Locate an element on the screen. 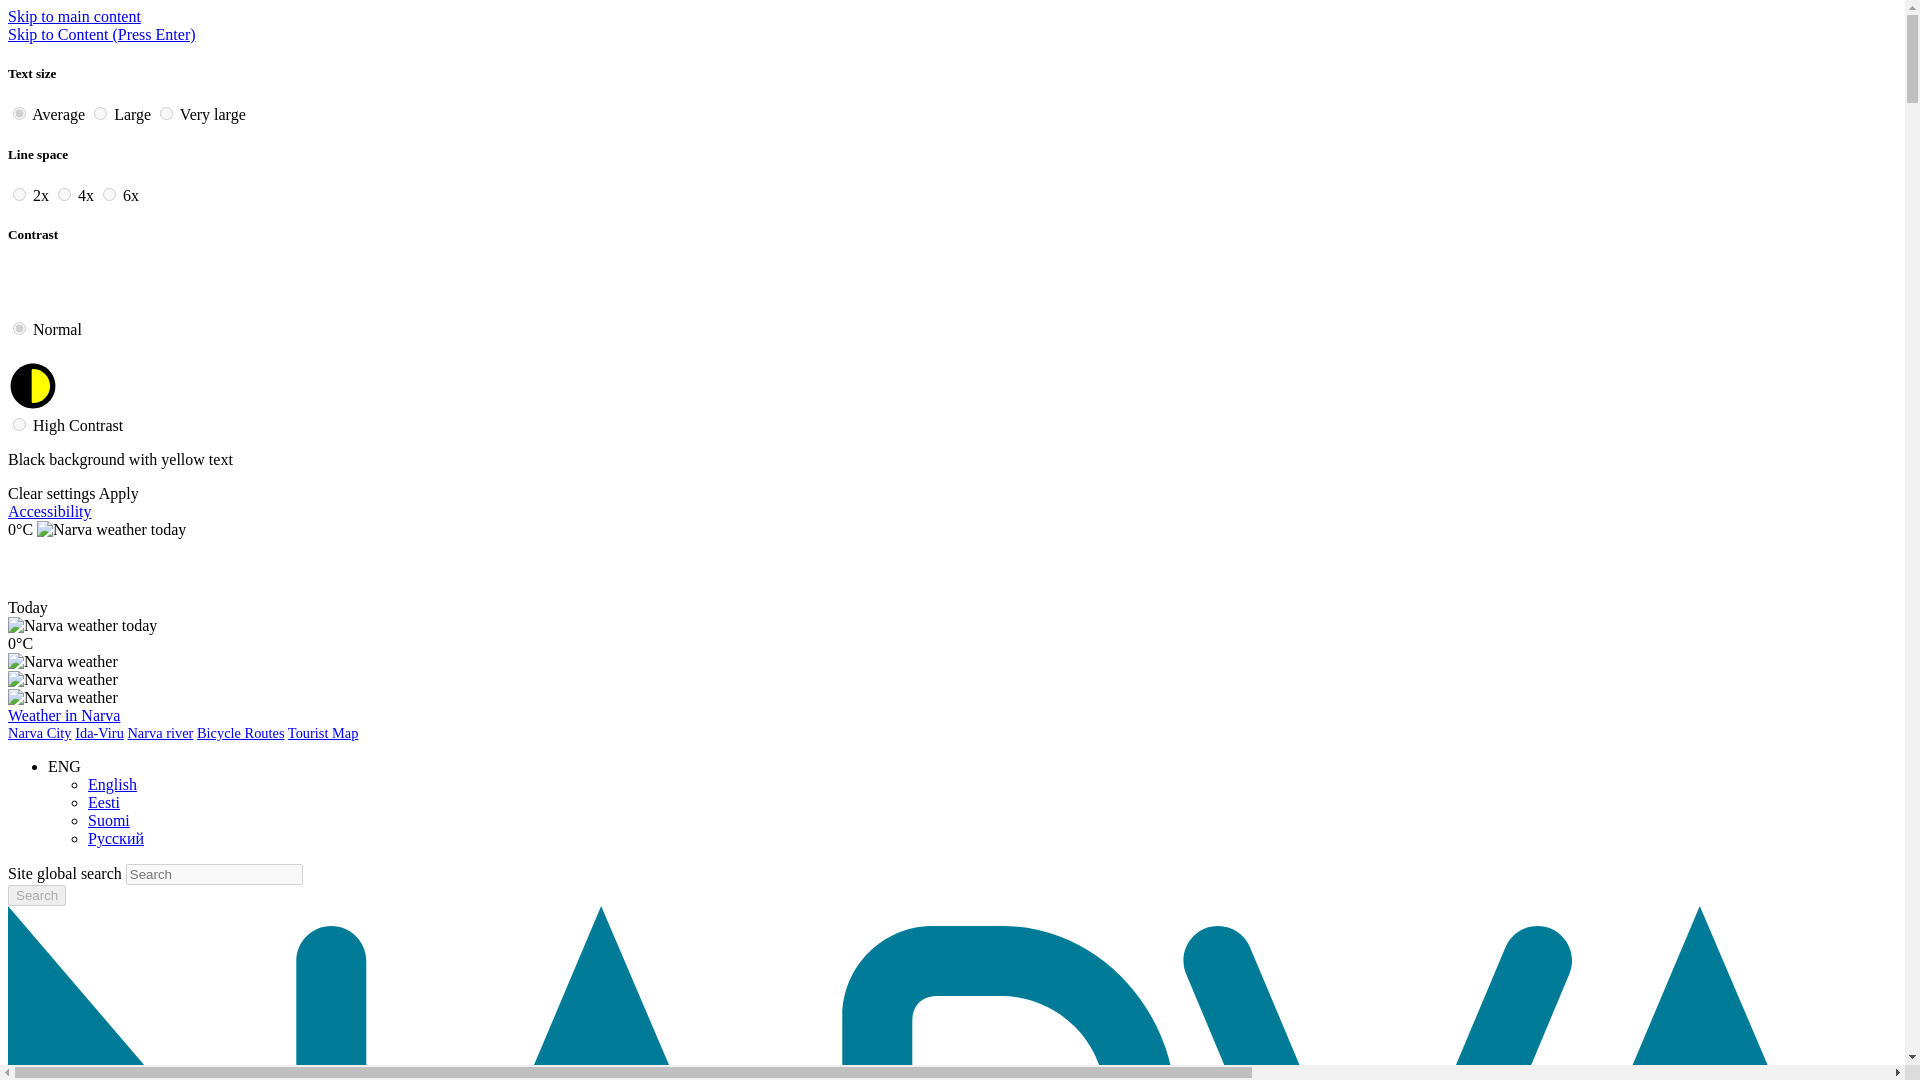 The height and width of the screenshot is (1080, 1920). 1 is located at coordinates (100, 112).